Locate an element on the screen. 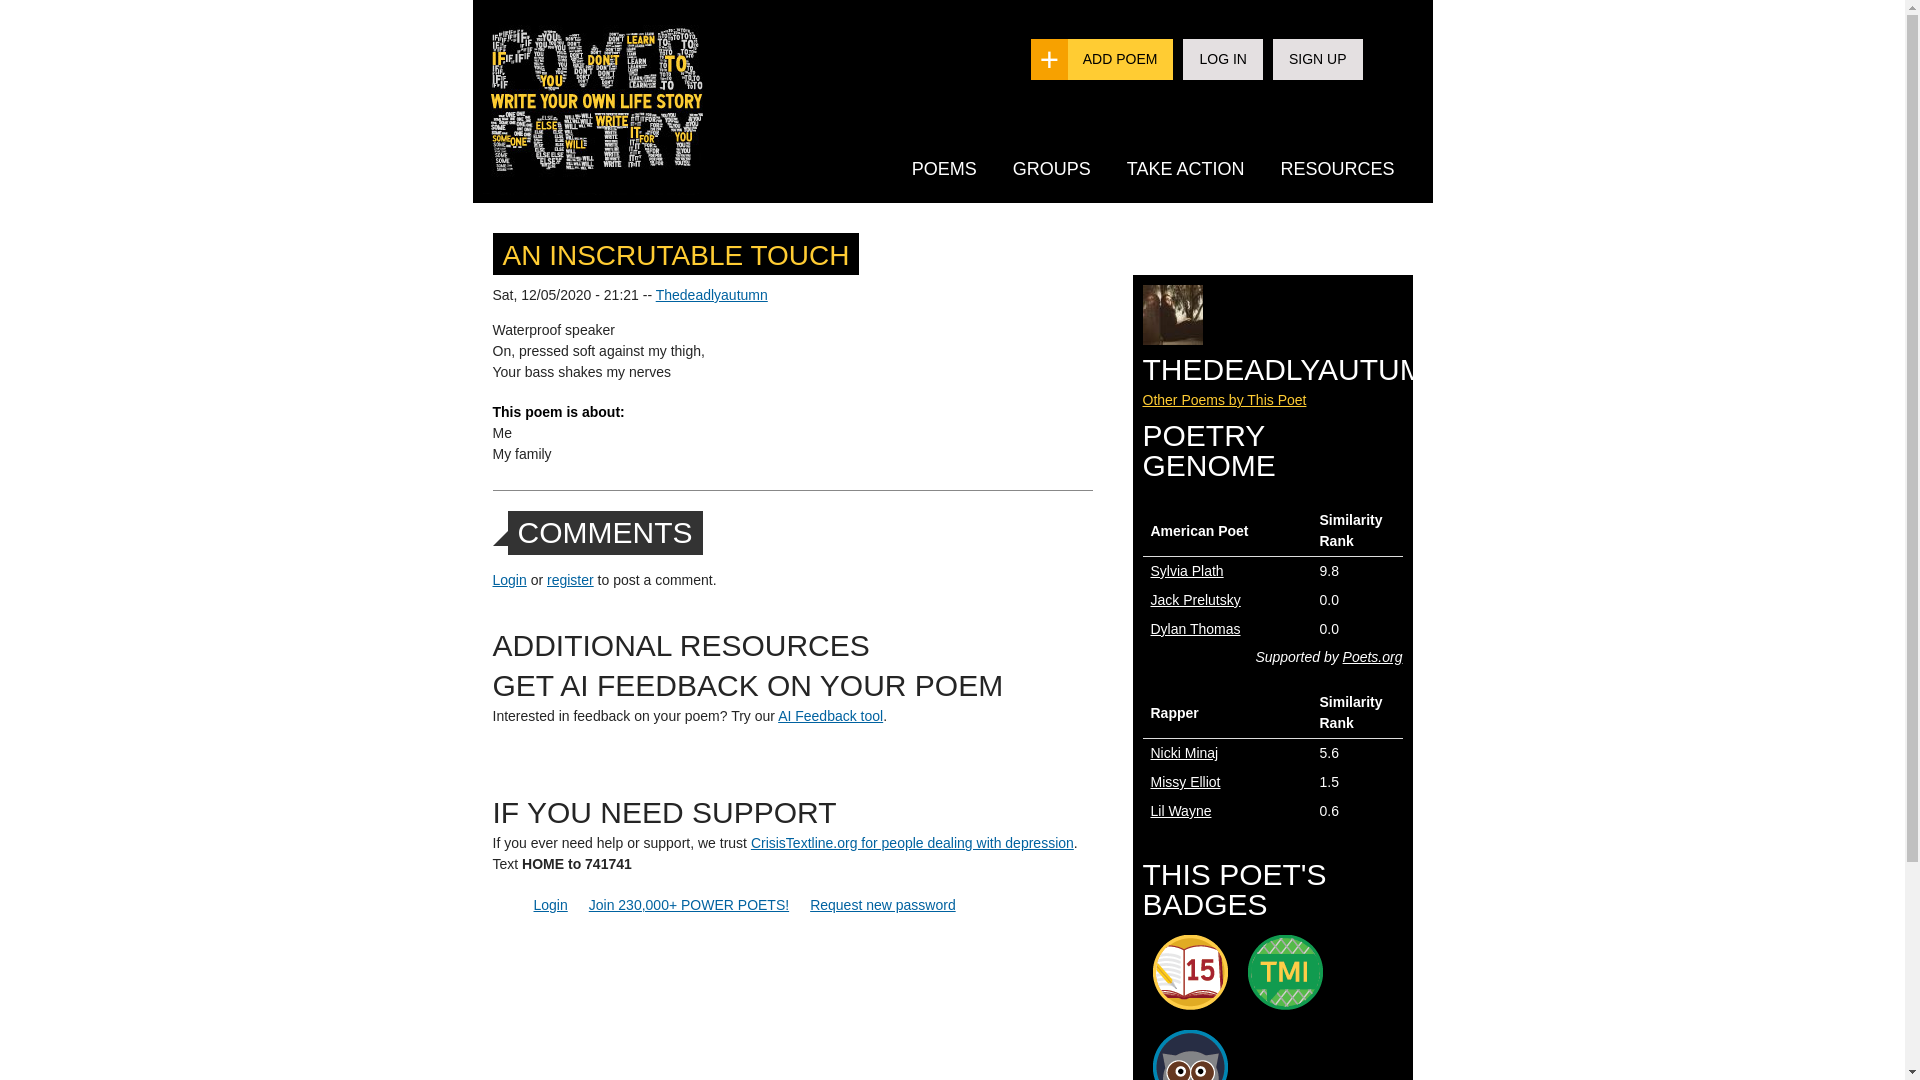  RESOURCES is located at coordinates (1336, 168).